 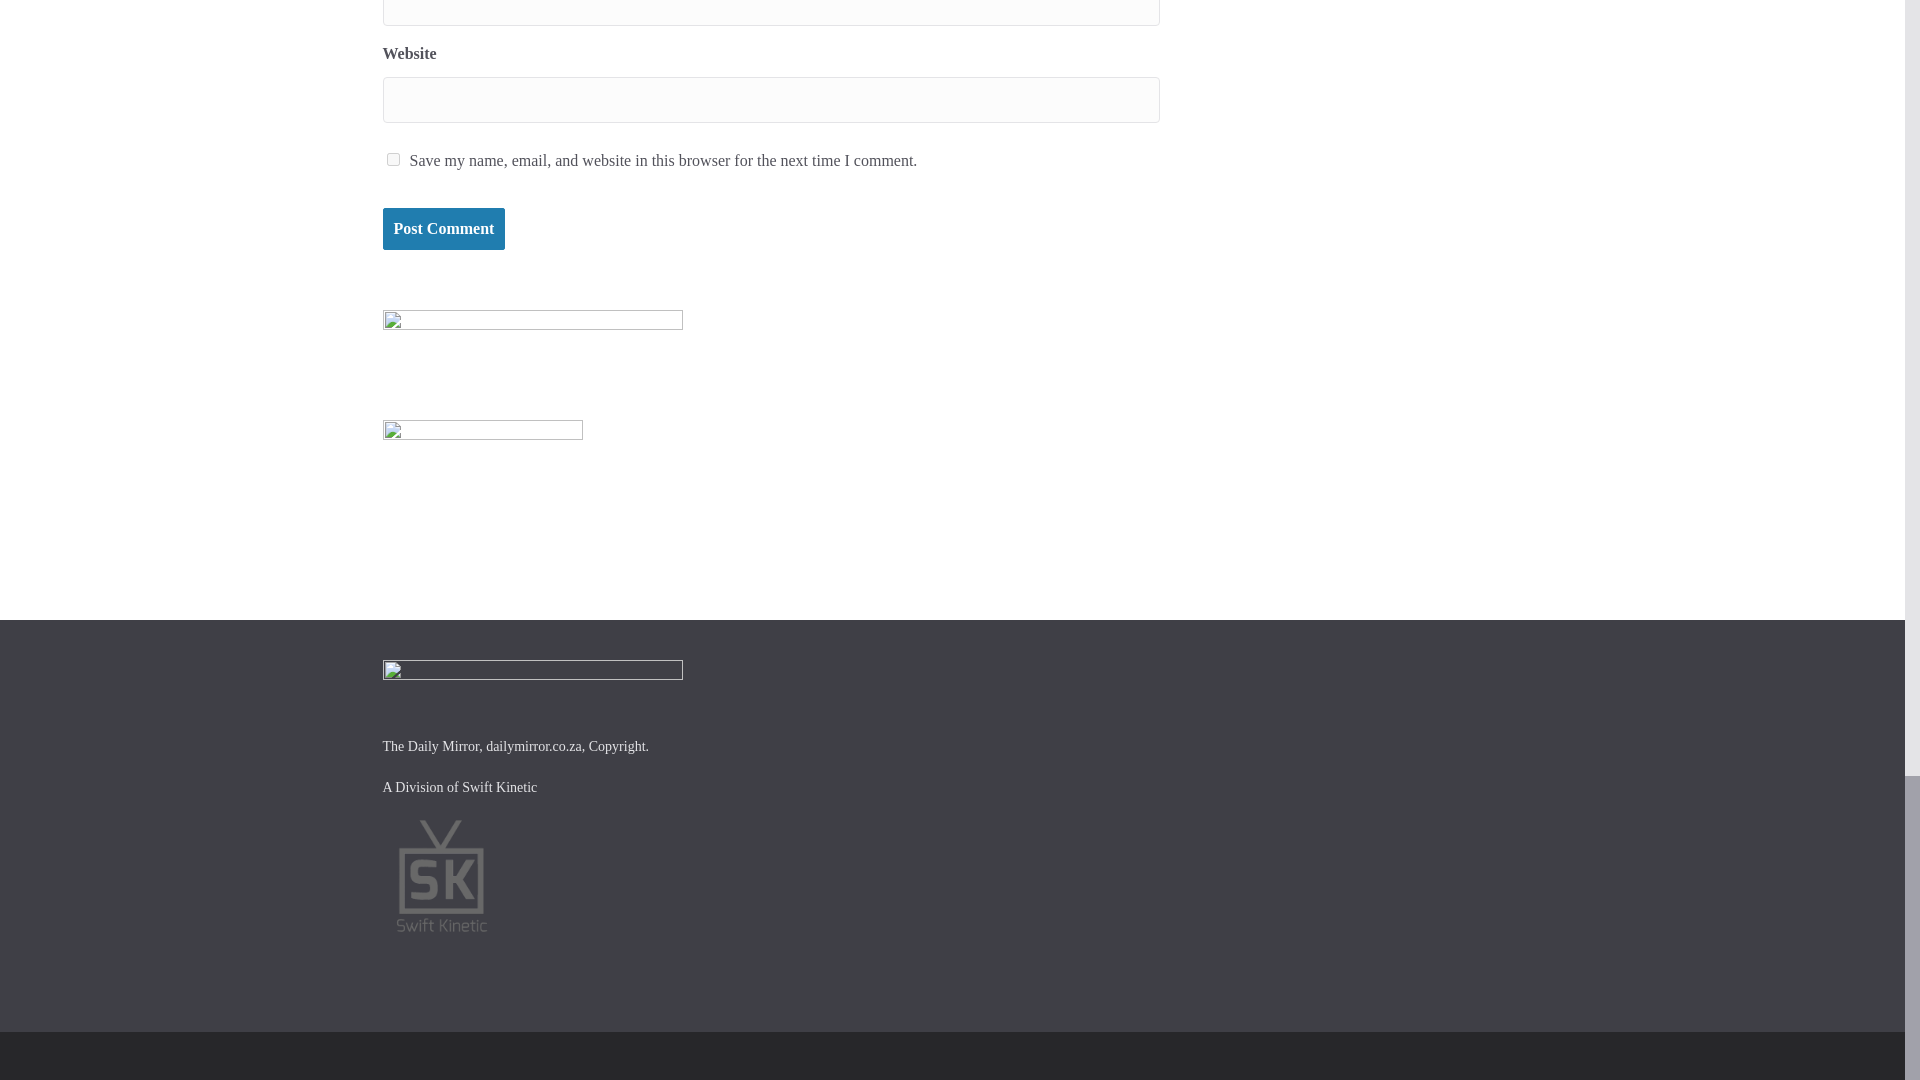 What do you see at coordinates (443, 229) in the screenshot?
I see `Post Comment` at bounding box center [443, 229].